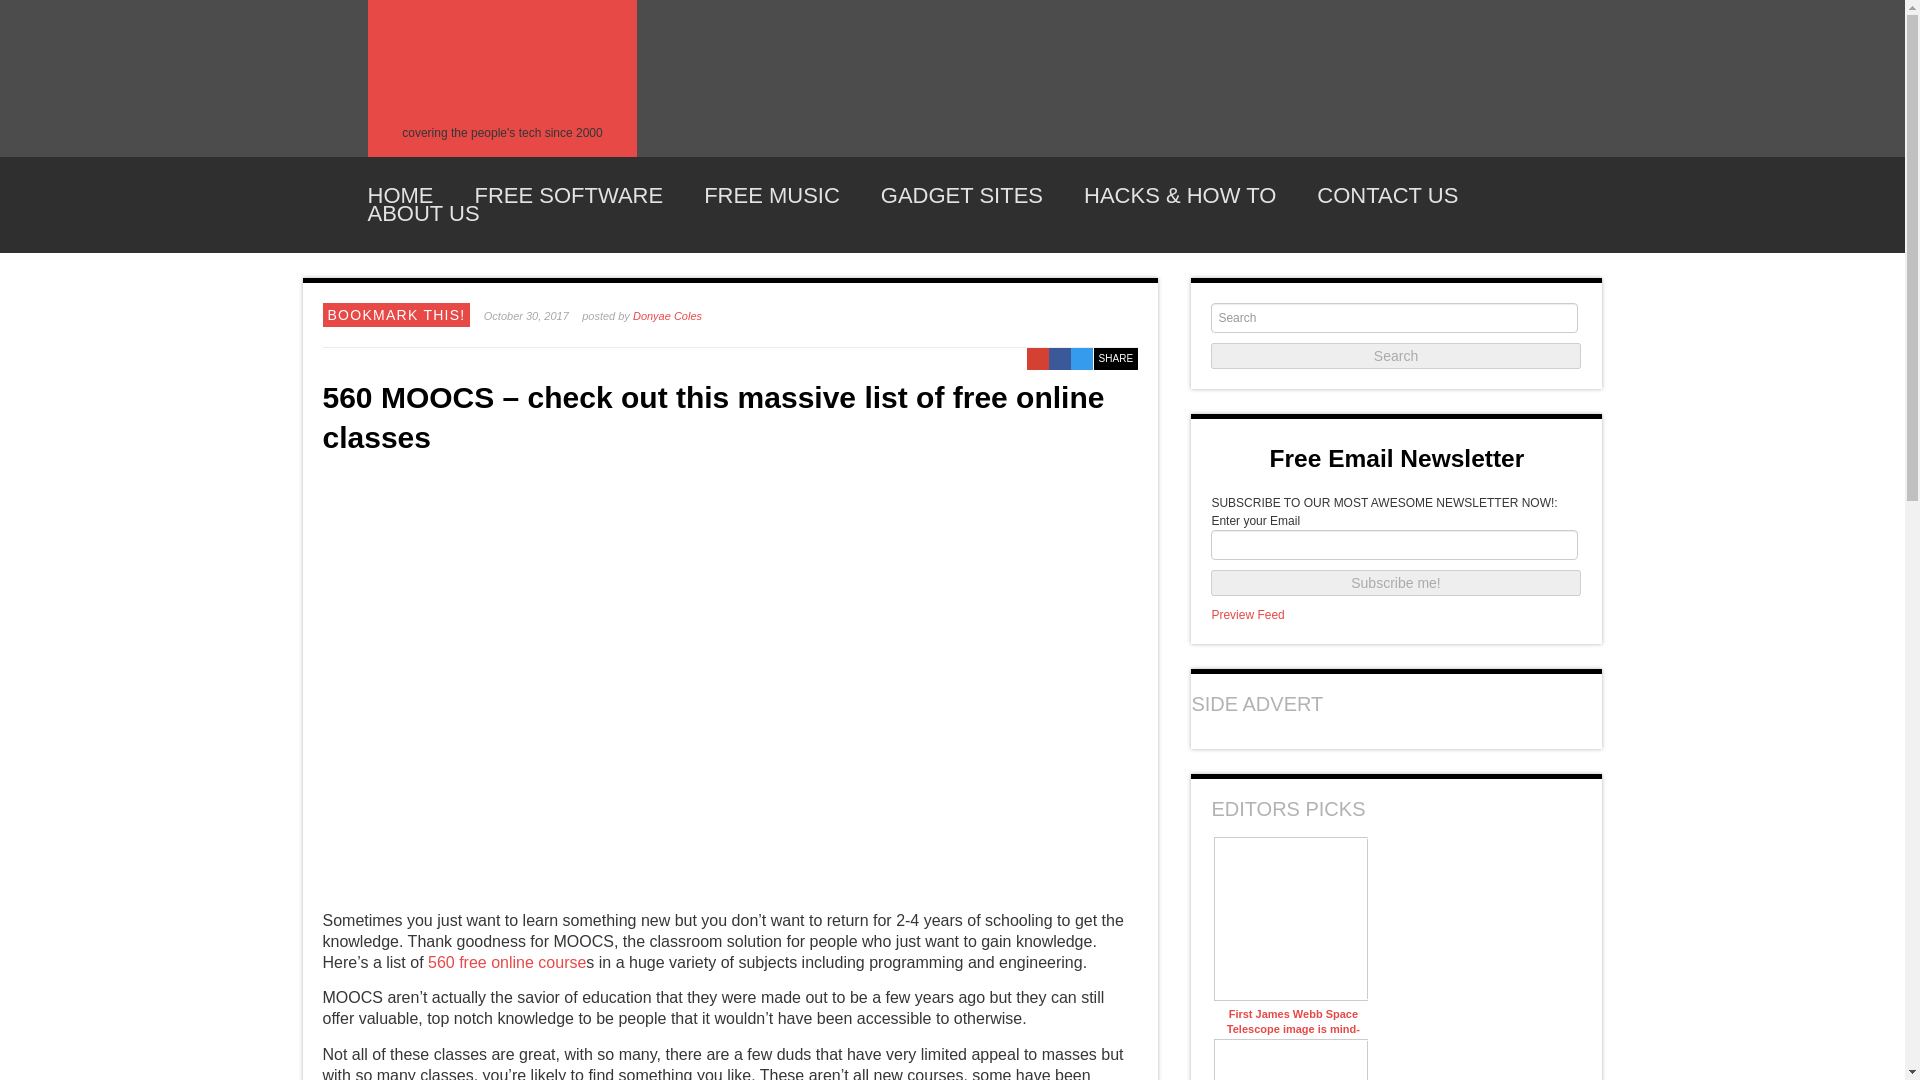 The image size is (1920, 1080). I want to click on ABOUT US, so click(424, 214).